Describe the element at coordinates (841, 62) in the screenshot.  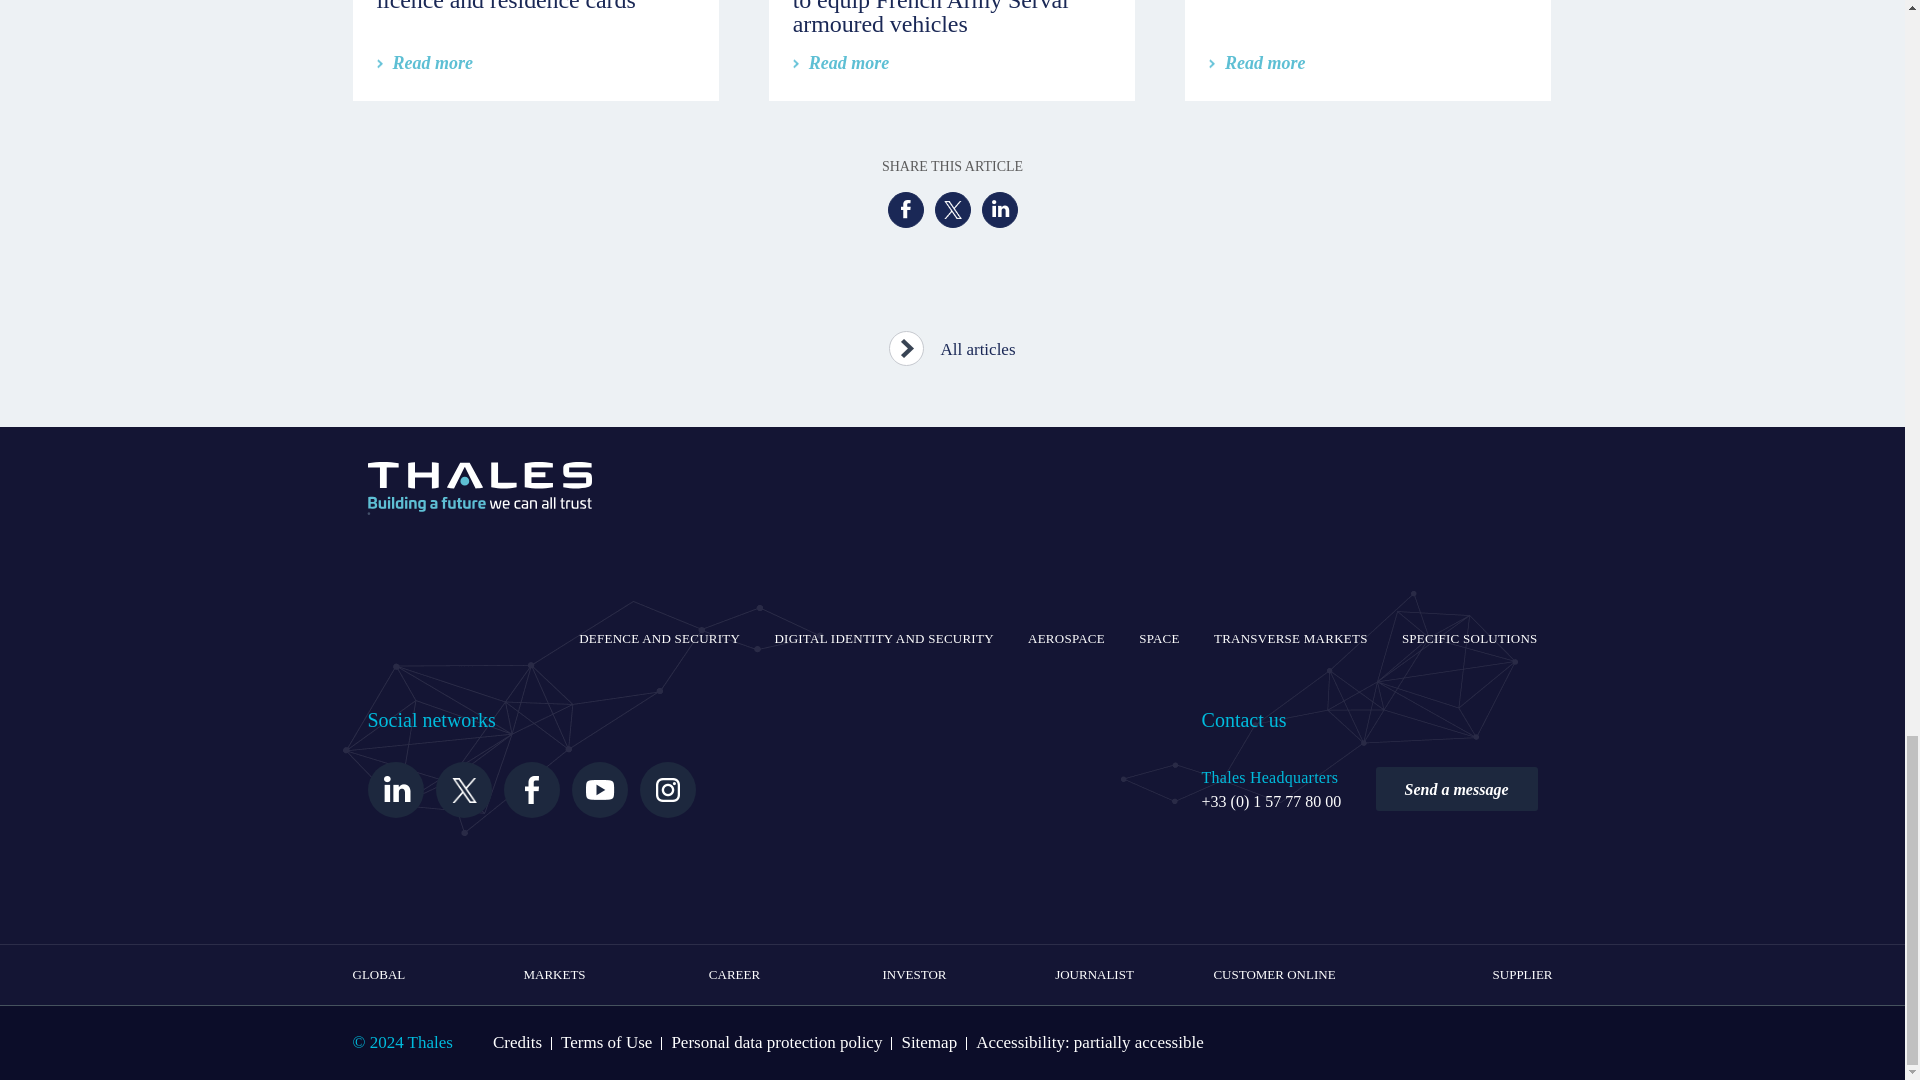
I see `Read more` at that location.